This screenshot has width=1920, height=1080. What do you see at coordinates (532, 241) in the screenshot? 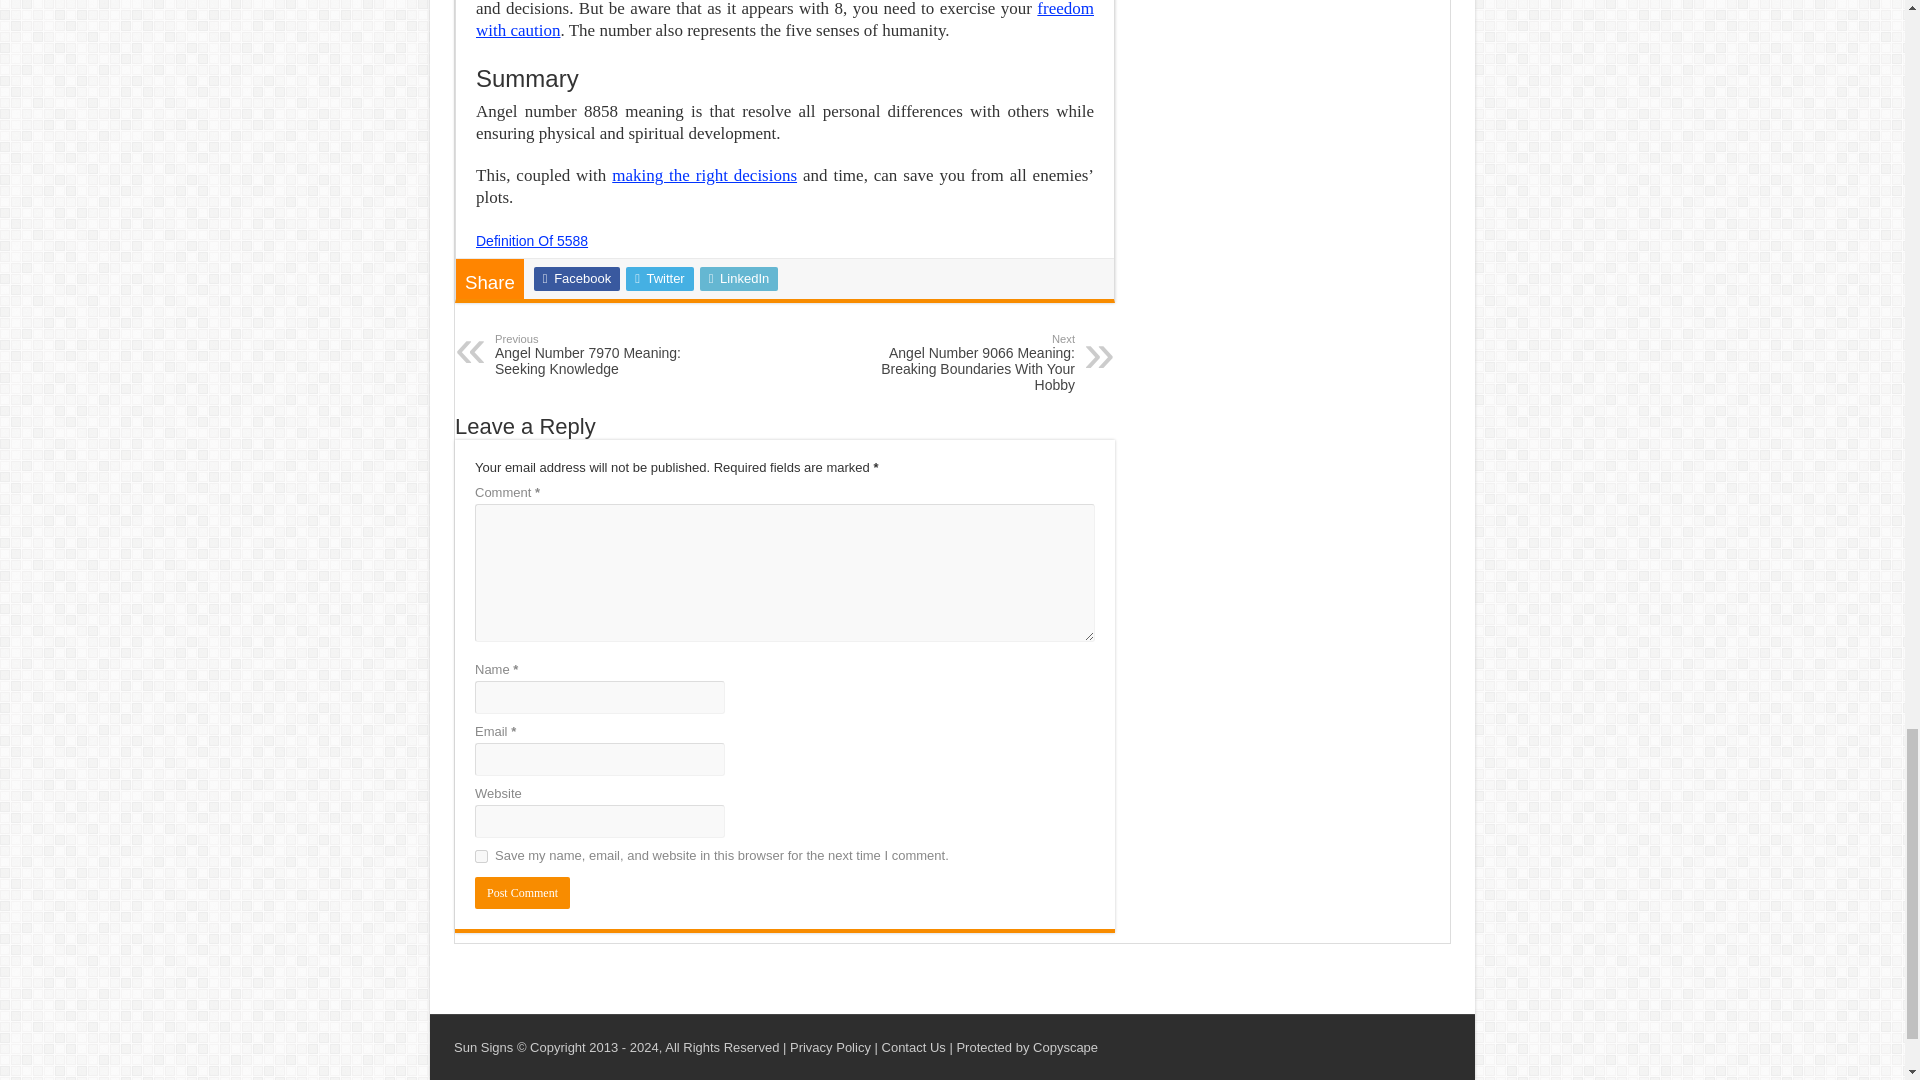
I see `Facebook` at bounding box center [532, 241].